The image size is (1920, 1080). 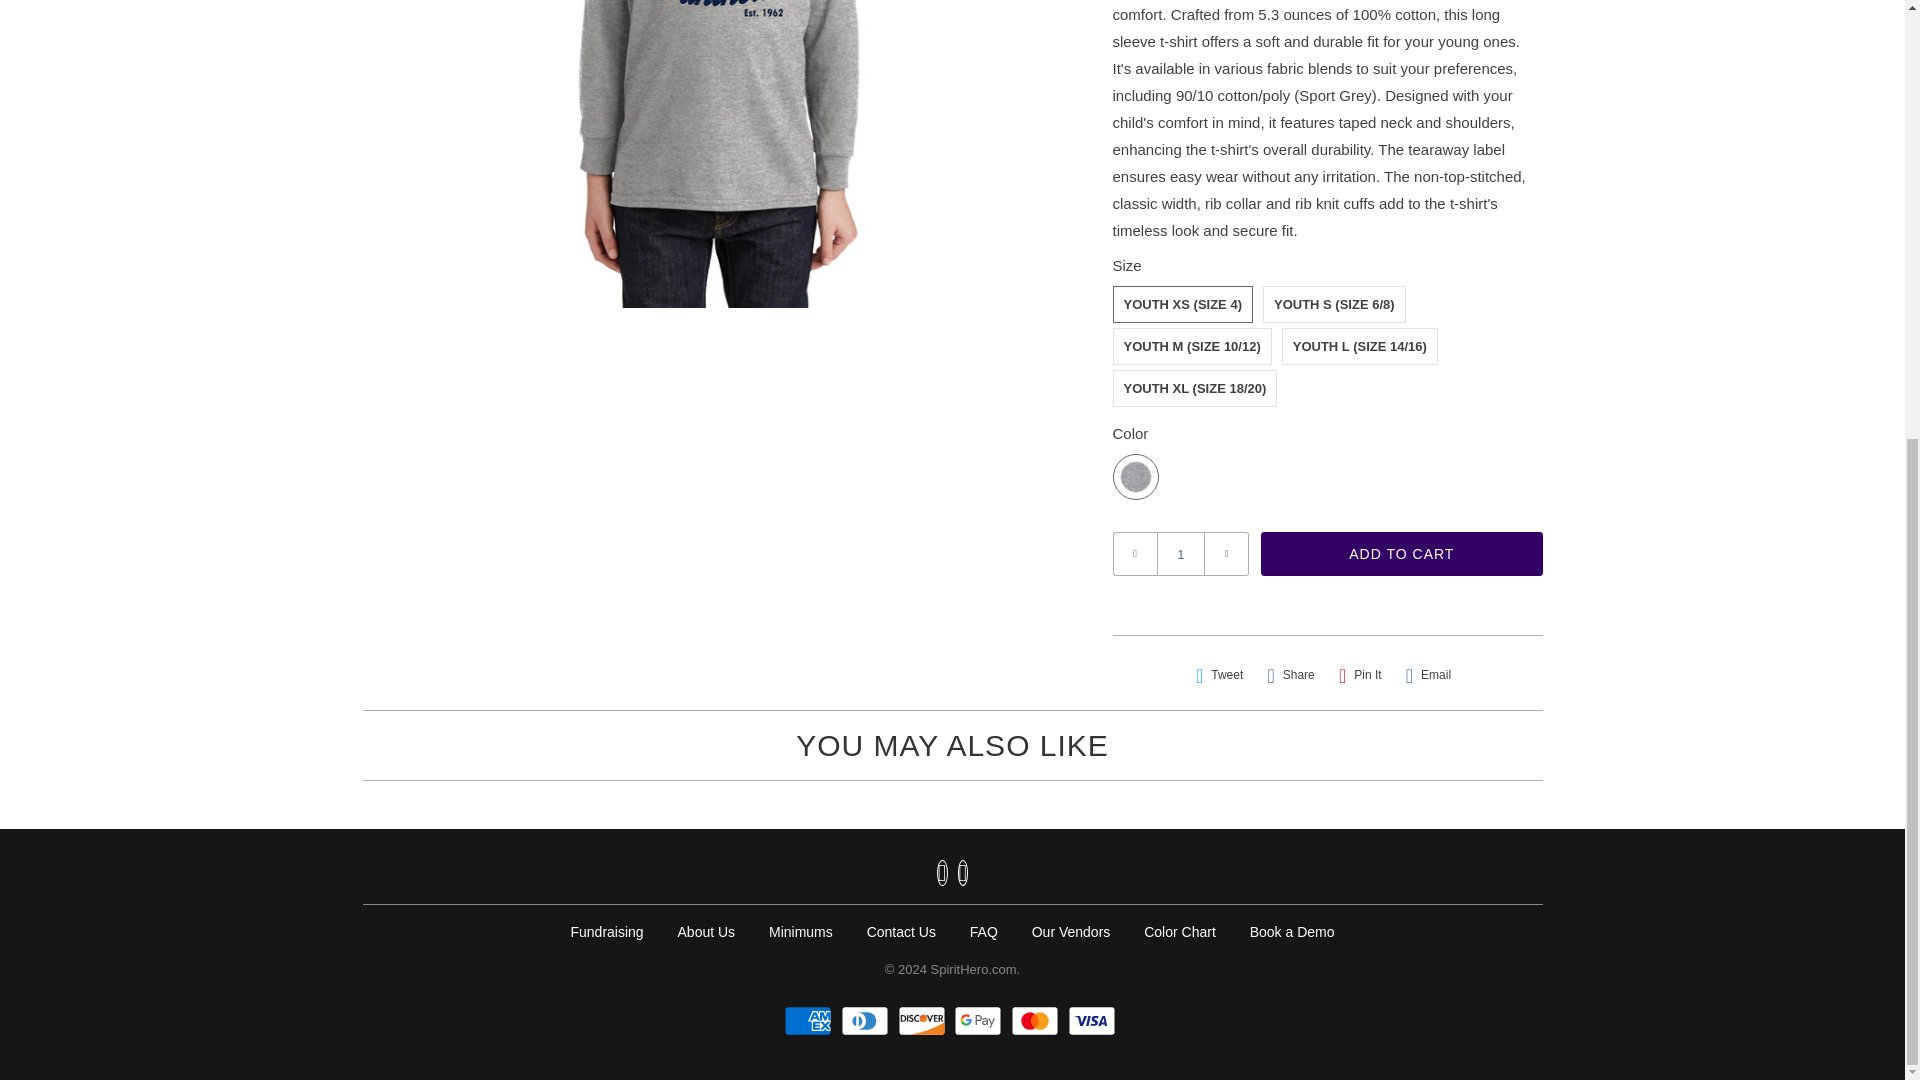 What do you see at coordinates (1220, 675) in the screenshot?
I see `Share this on Twitter` at bounding box center [1220, 675].